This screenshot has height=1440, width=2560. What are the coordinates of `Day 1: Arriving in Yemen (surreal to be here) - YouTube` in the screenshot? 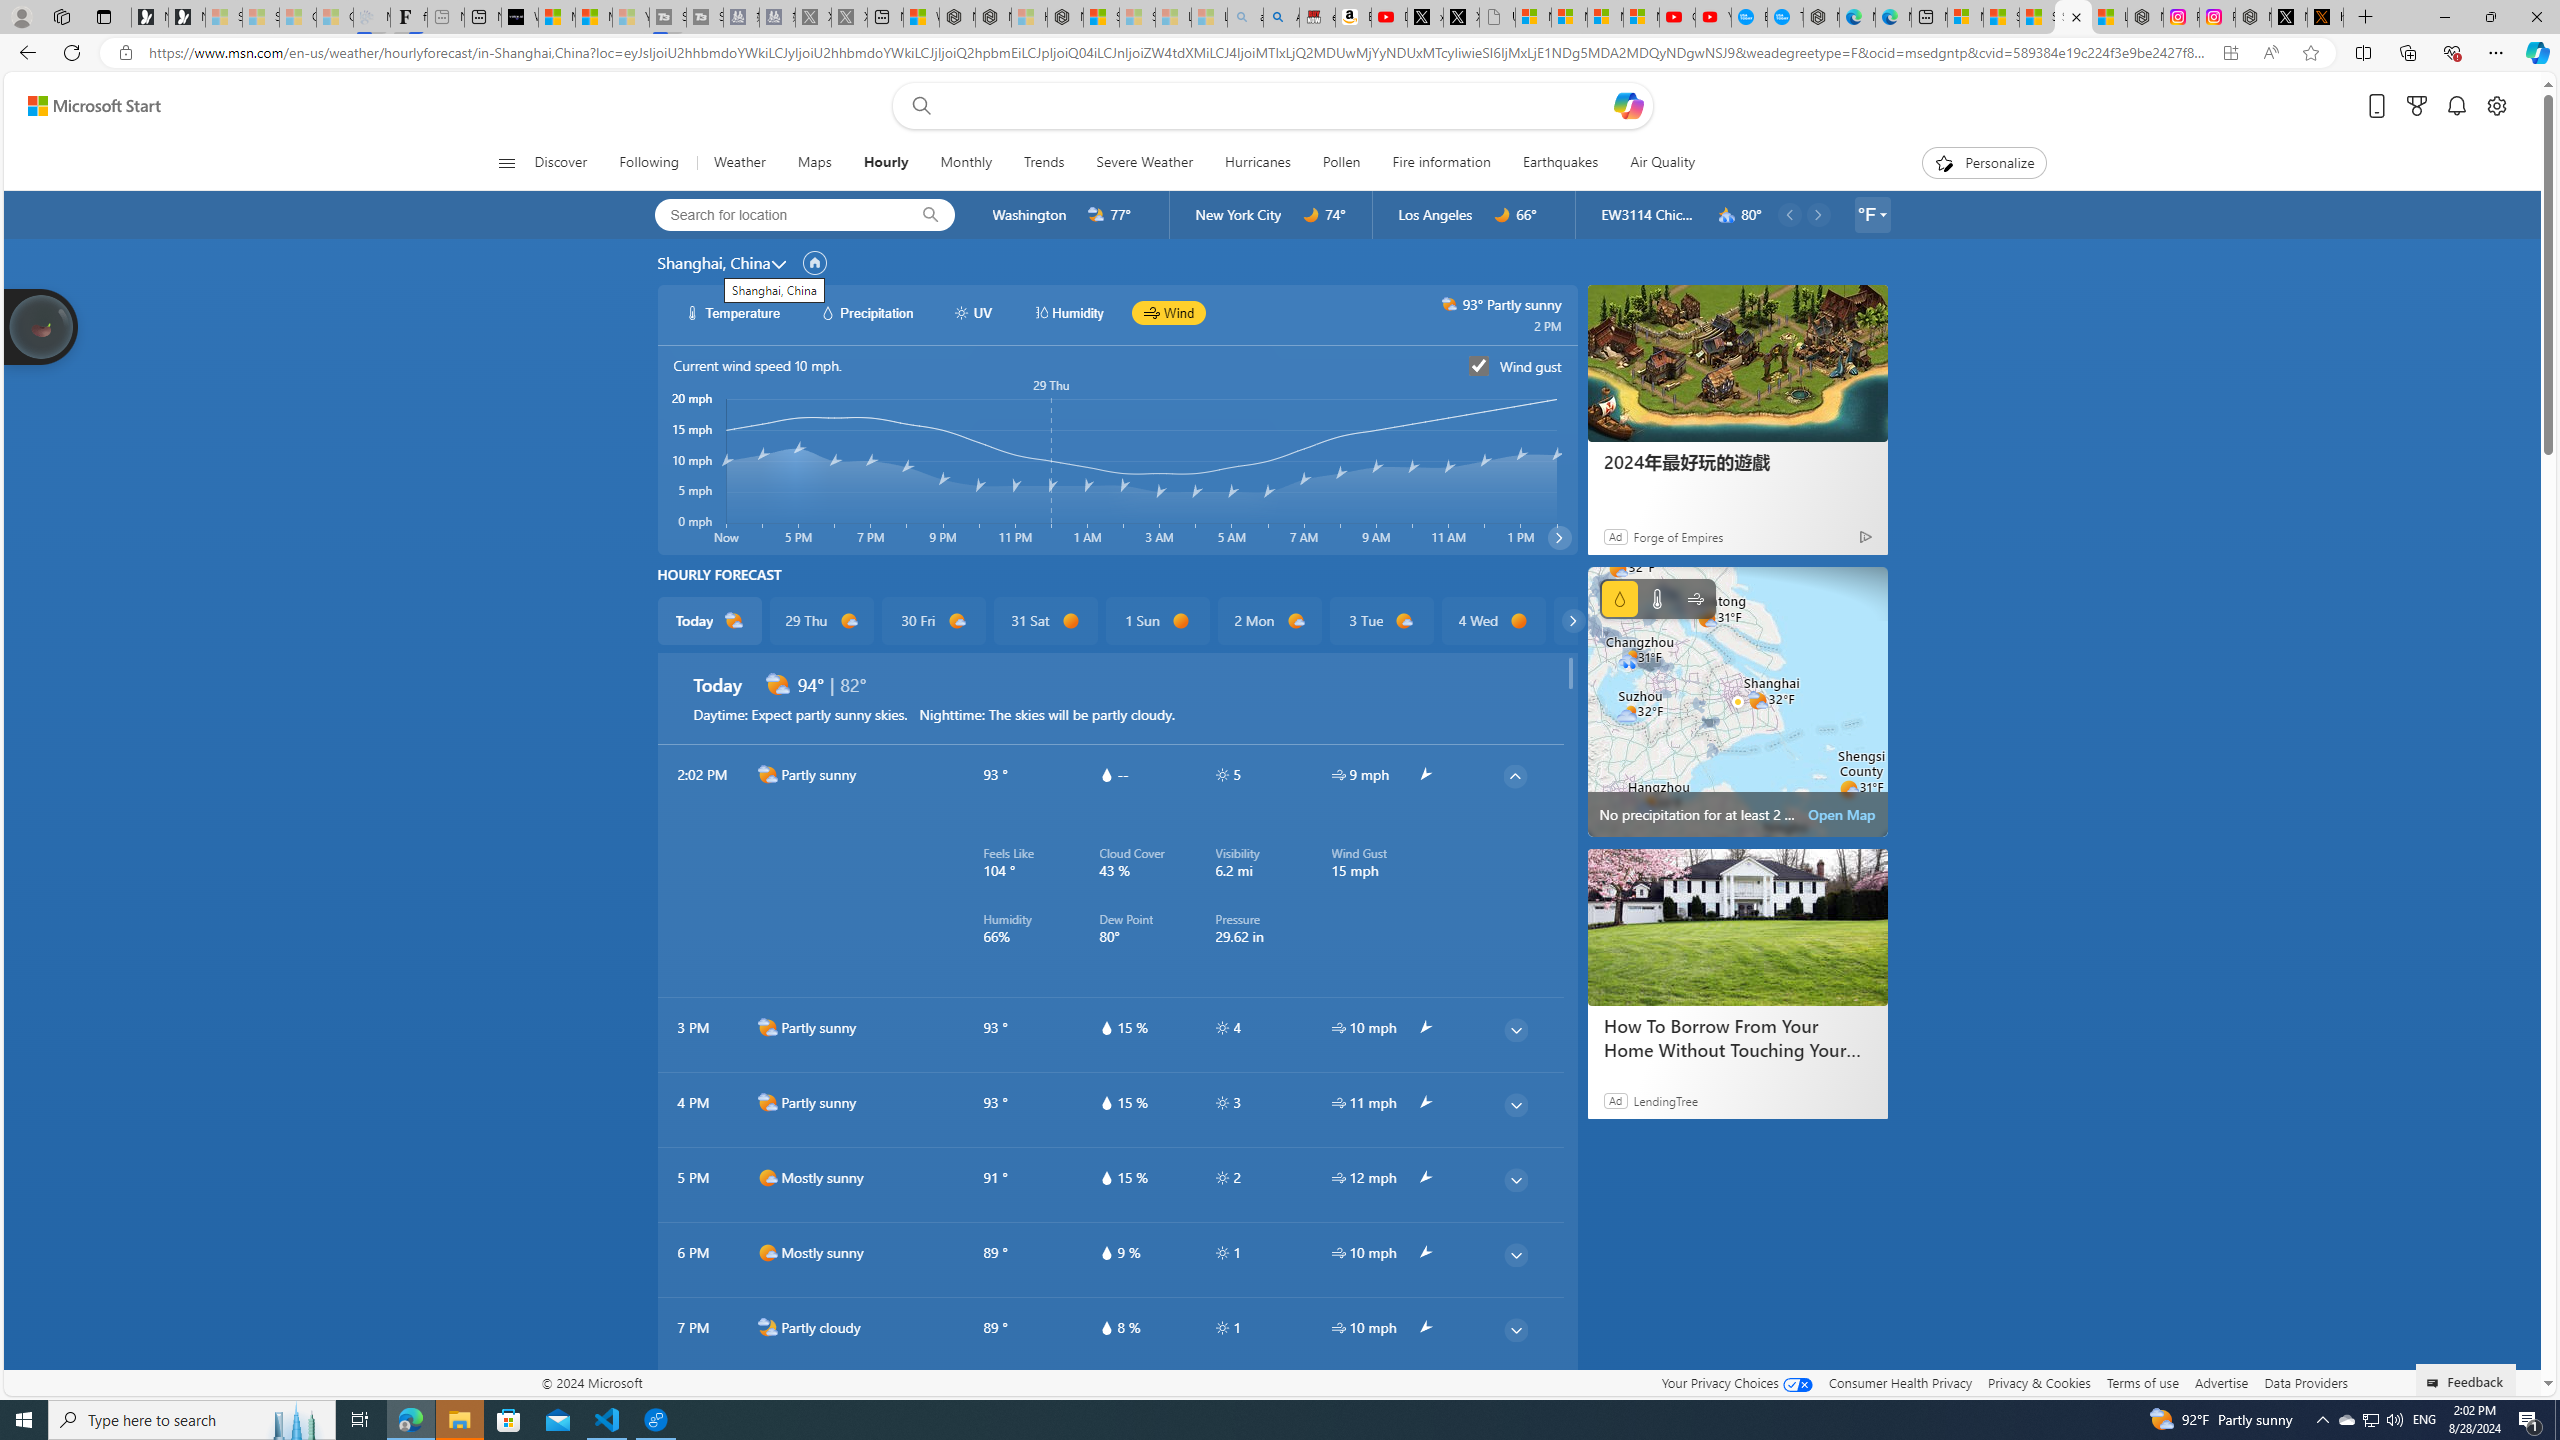 It's located at (1388, 17).